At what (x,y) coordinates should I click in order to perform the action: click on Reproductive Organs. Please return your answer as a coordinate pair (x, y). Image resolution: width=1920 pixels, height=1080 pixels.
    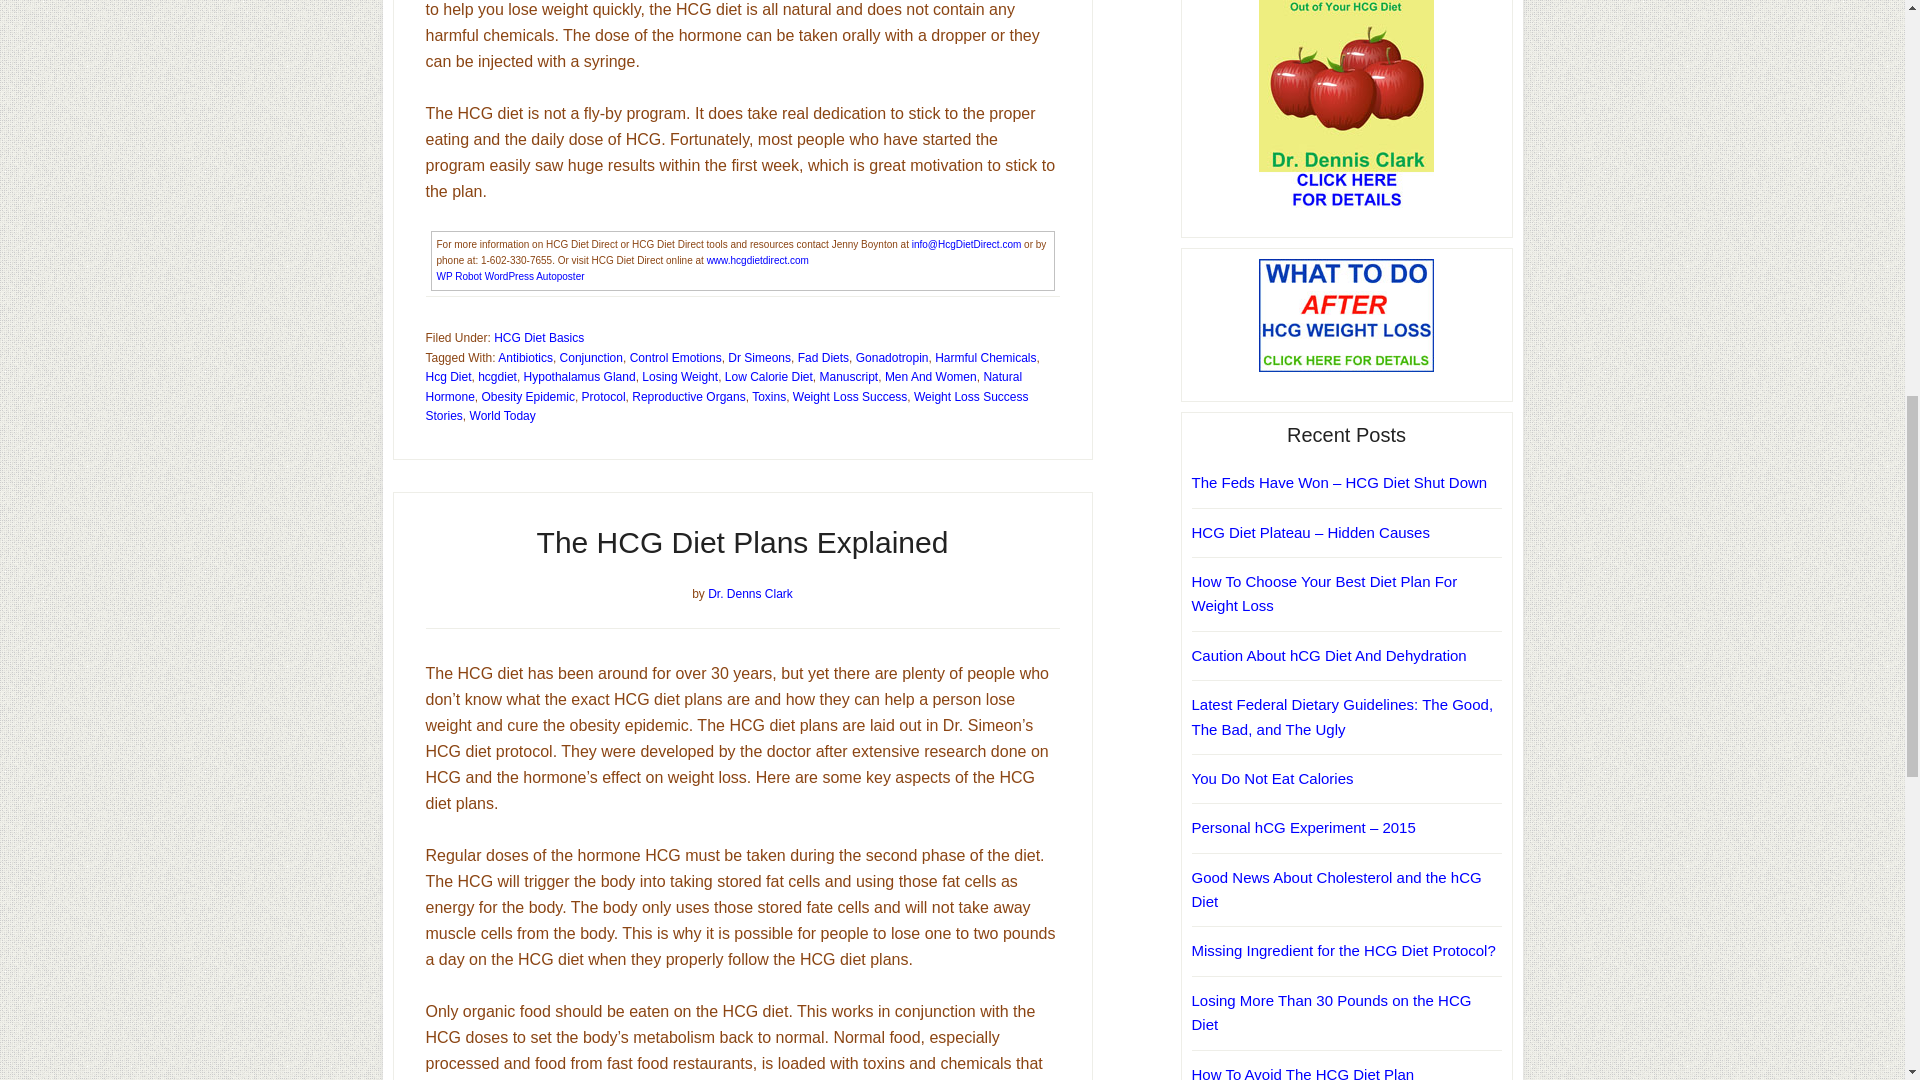
    Looking at the image, I should click on (688, 396).